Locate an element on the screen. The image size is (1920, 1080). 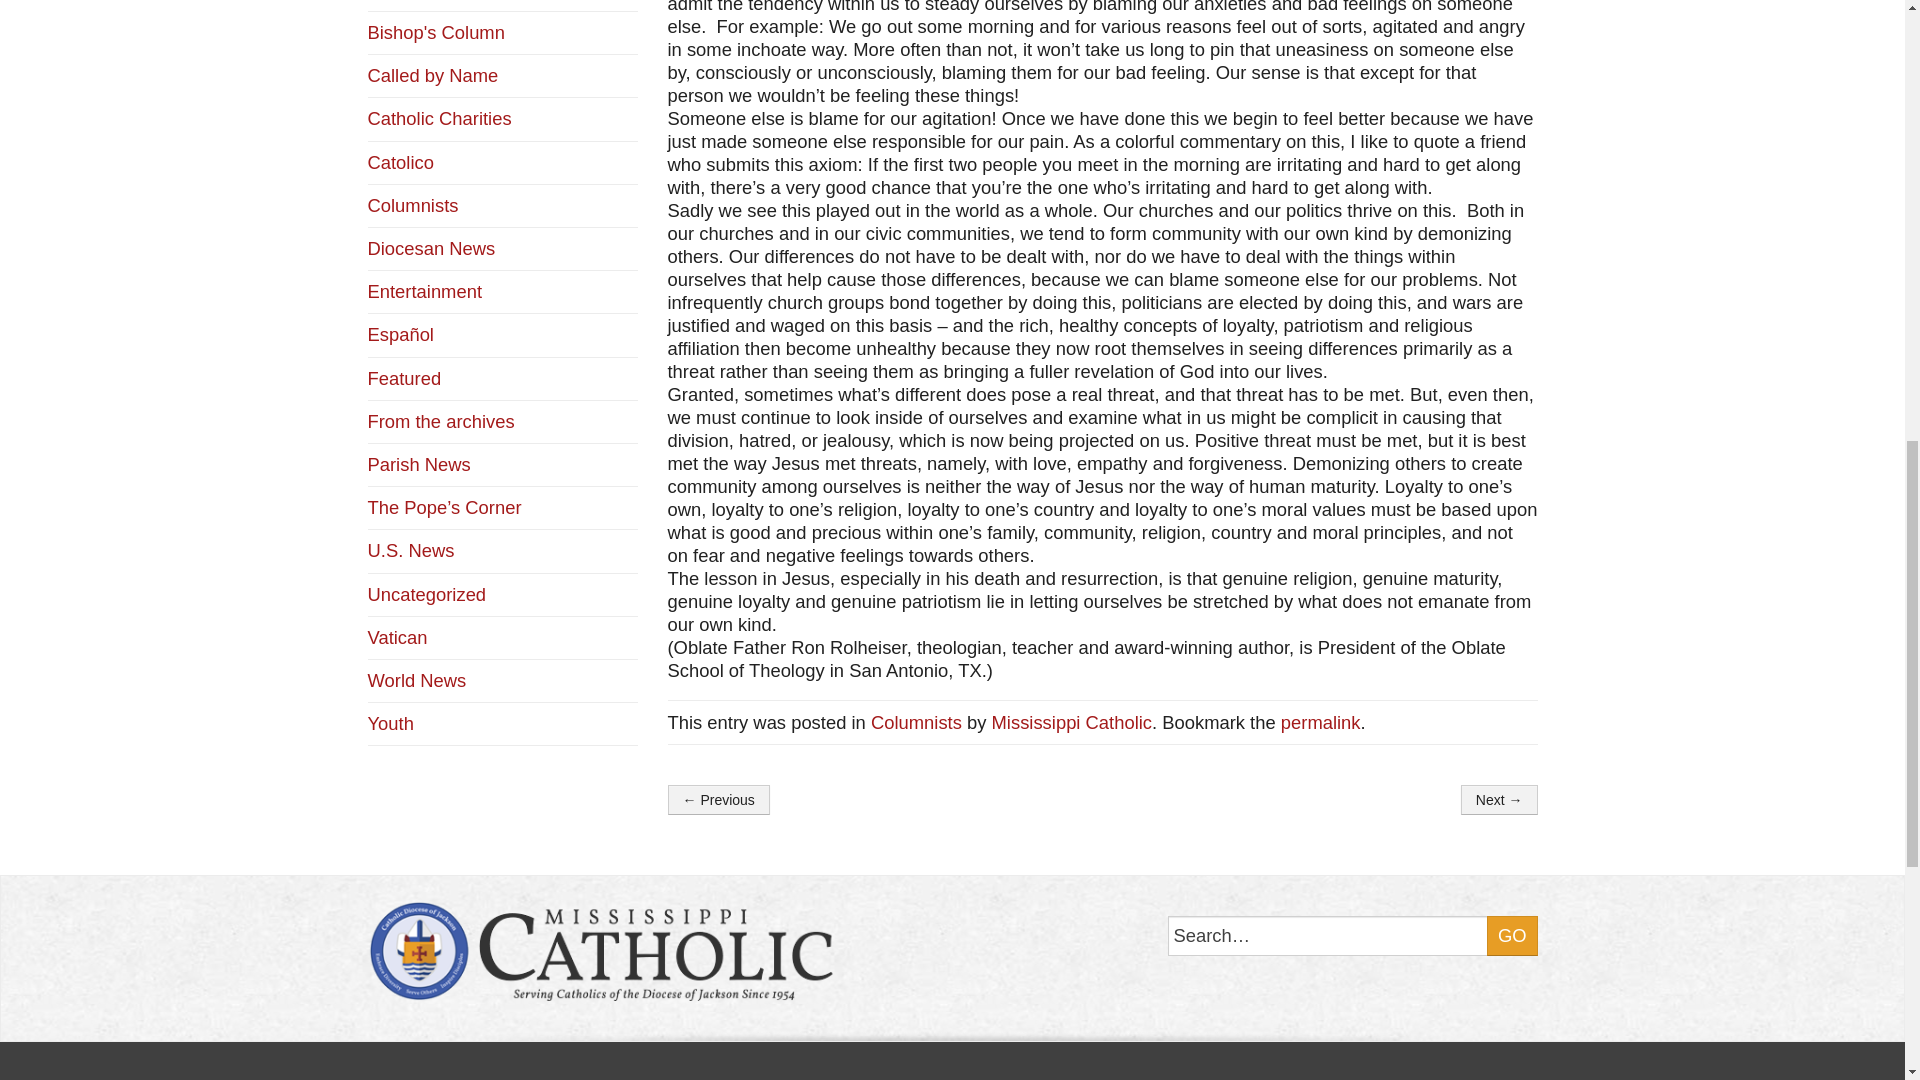
Permalink to Build communities with love, not exclusion is located at coordinates (1320, 722).